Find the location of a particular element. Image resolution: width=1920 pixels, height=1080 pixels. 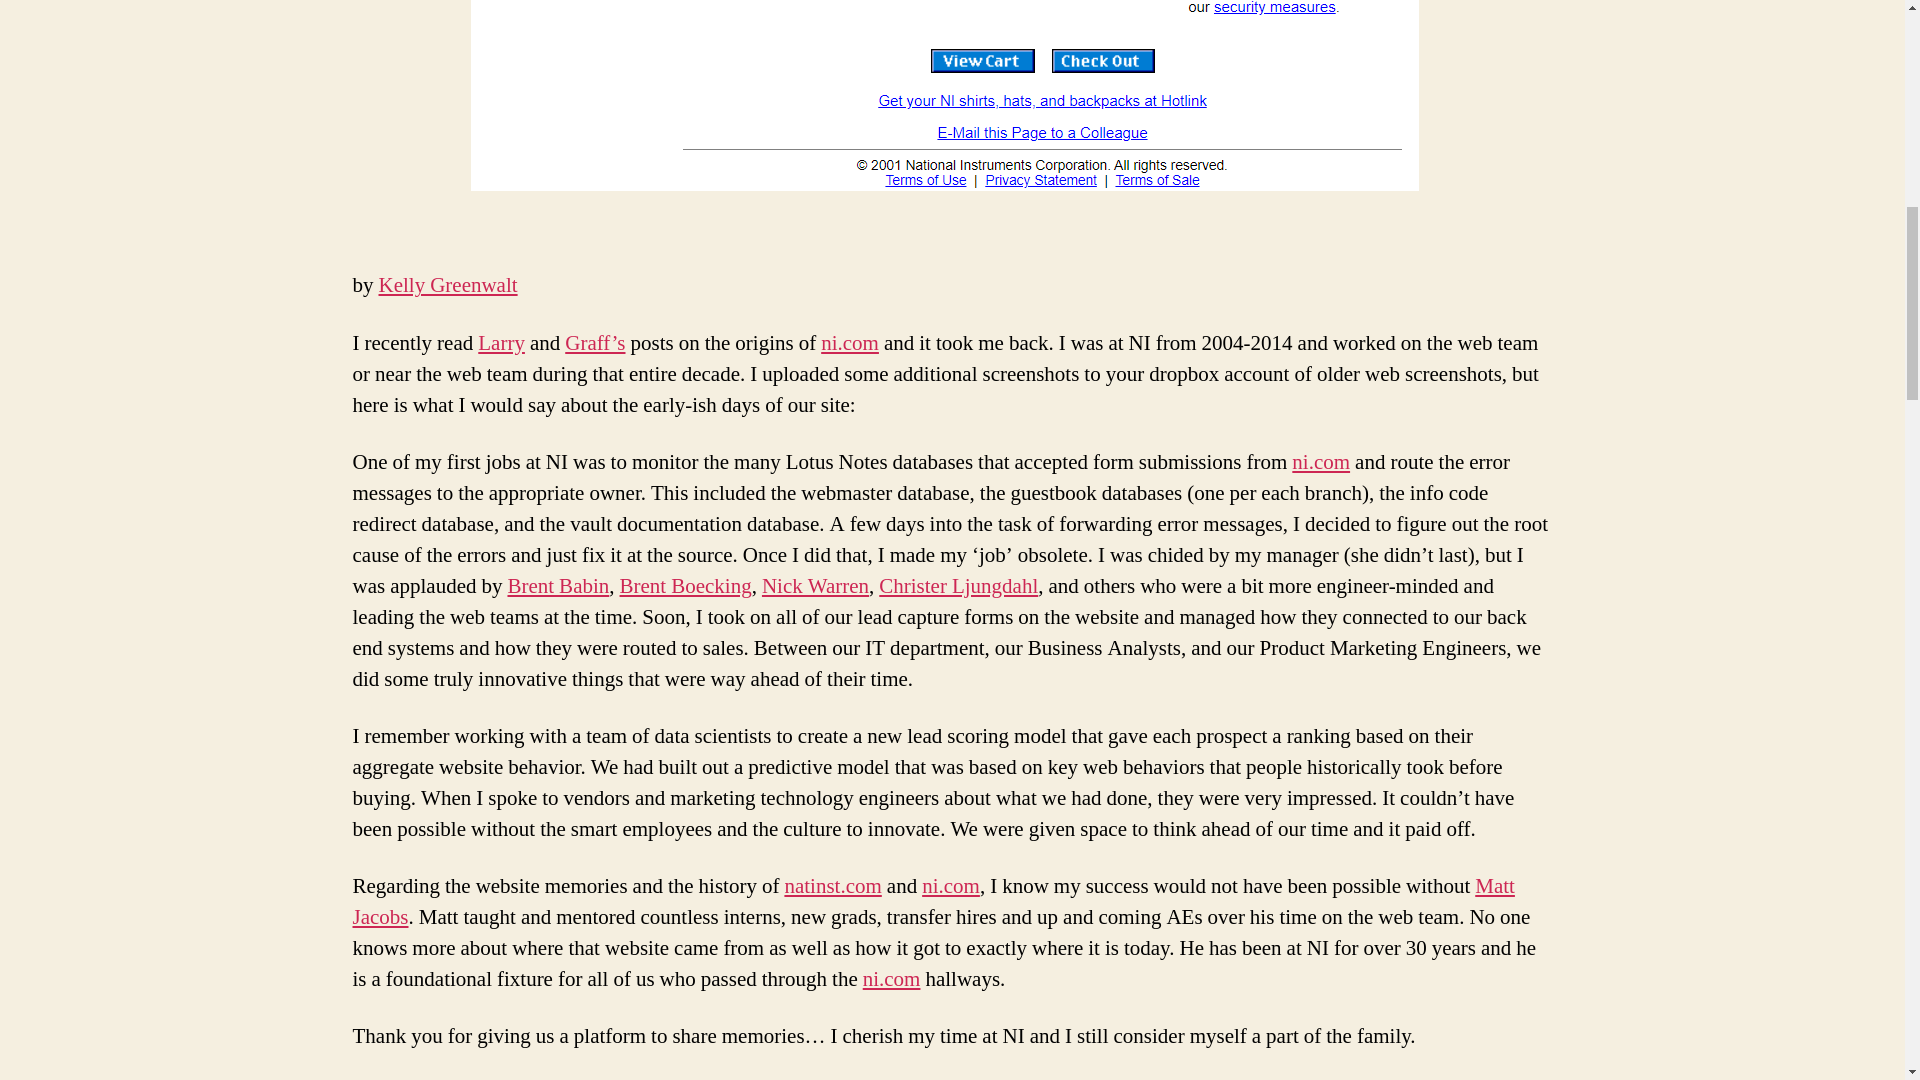

natinst.com is located at coordinates (832, 886).